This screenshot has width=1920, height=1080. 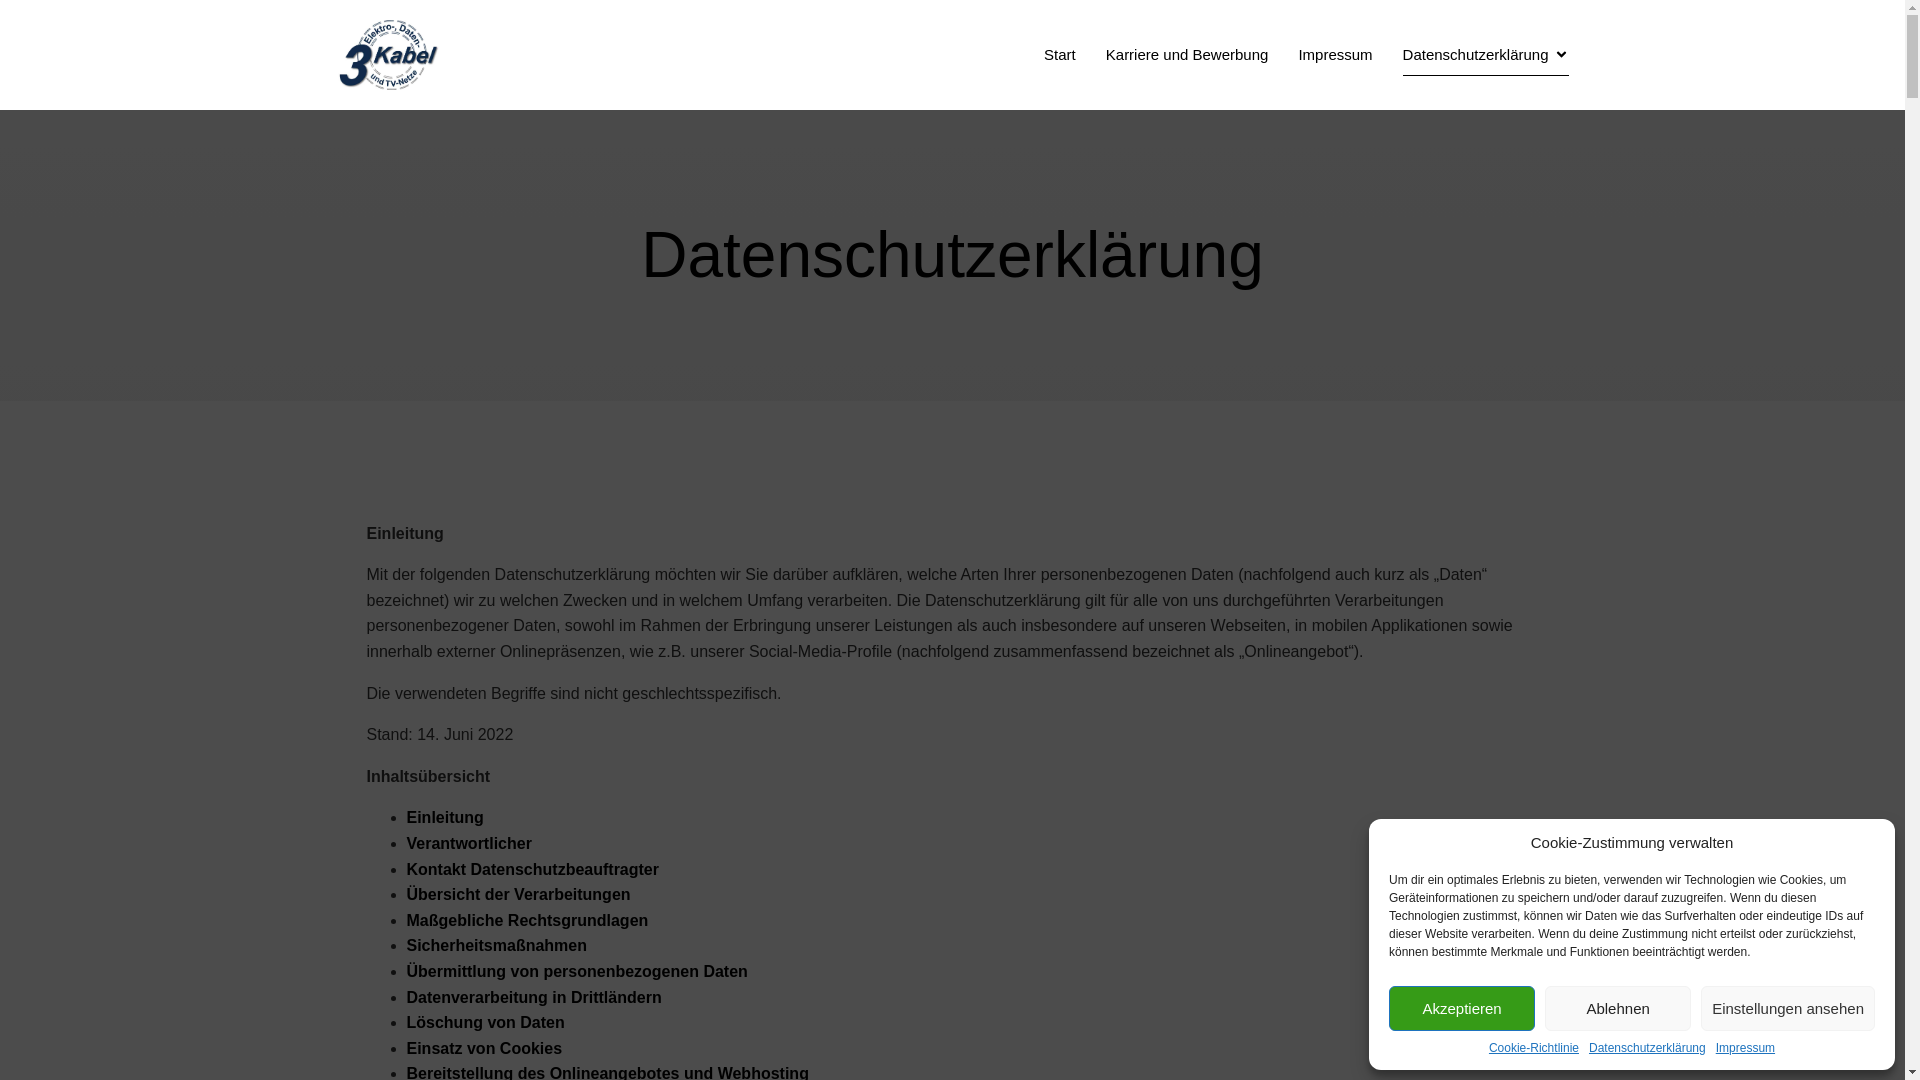 What do you see at coordinates (1060, 56) in the screenshot?
I see `Start` at bounding box center [1060, 56].